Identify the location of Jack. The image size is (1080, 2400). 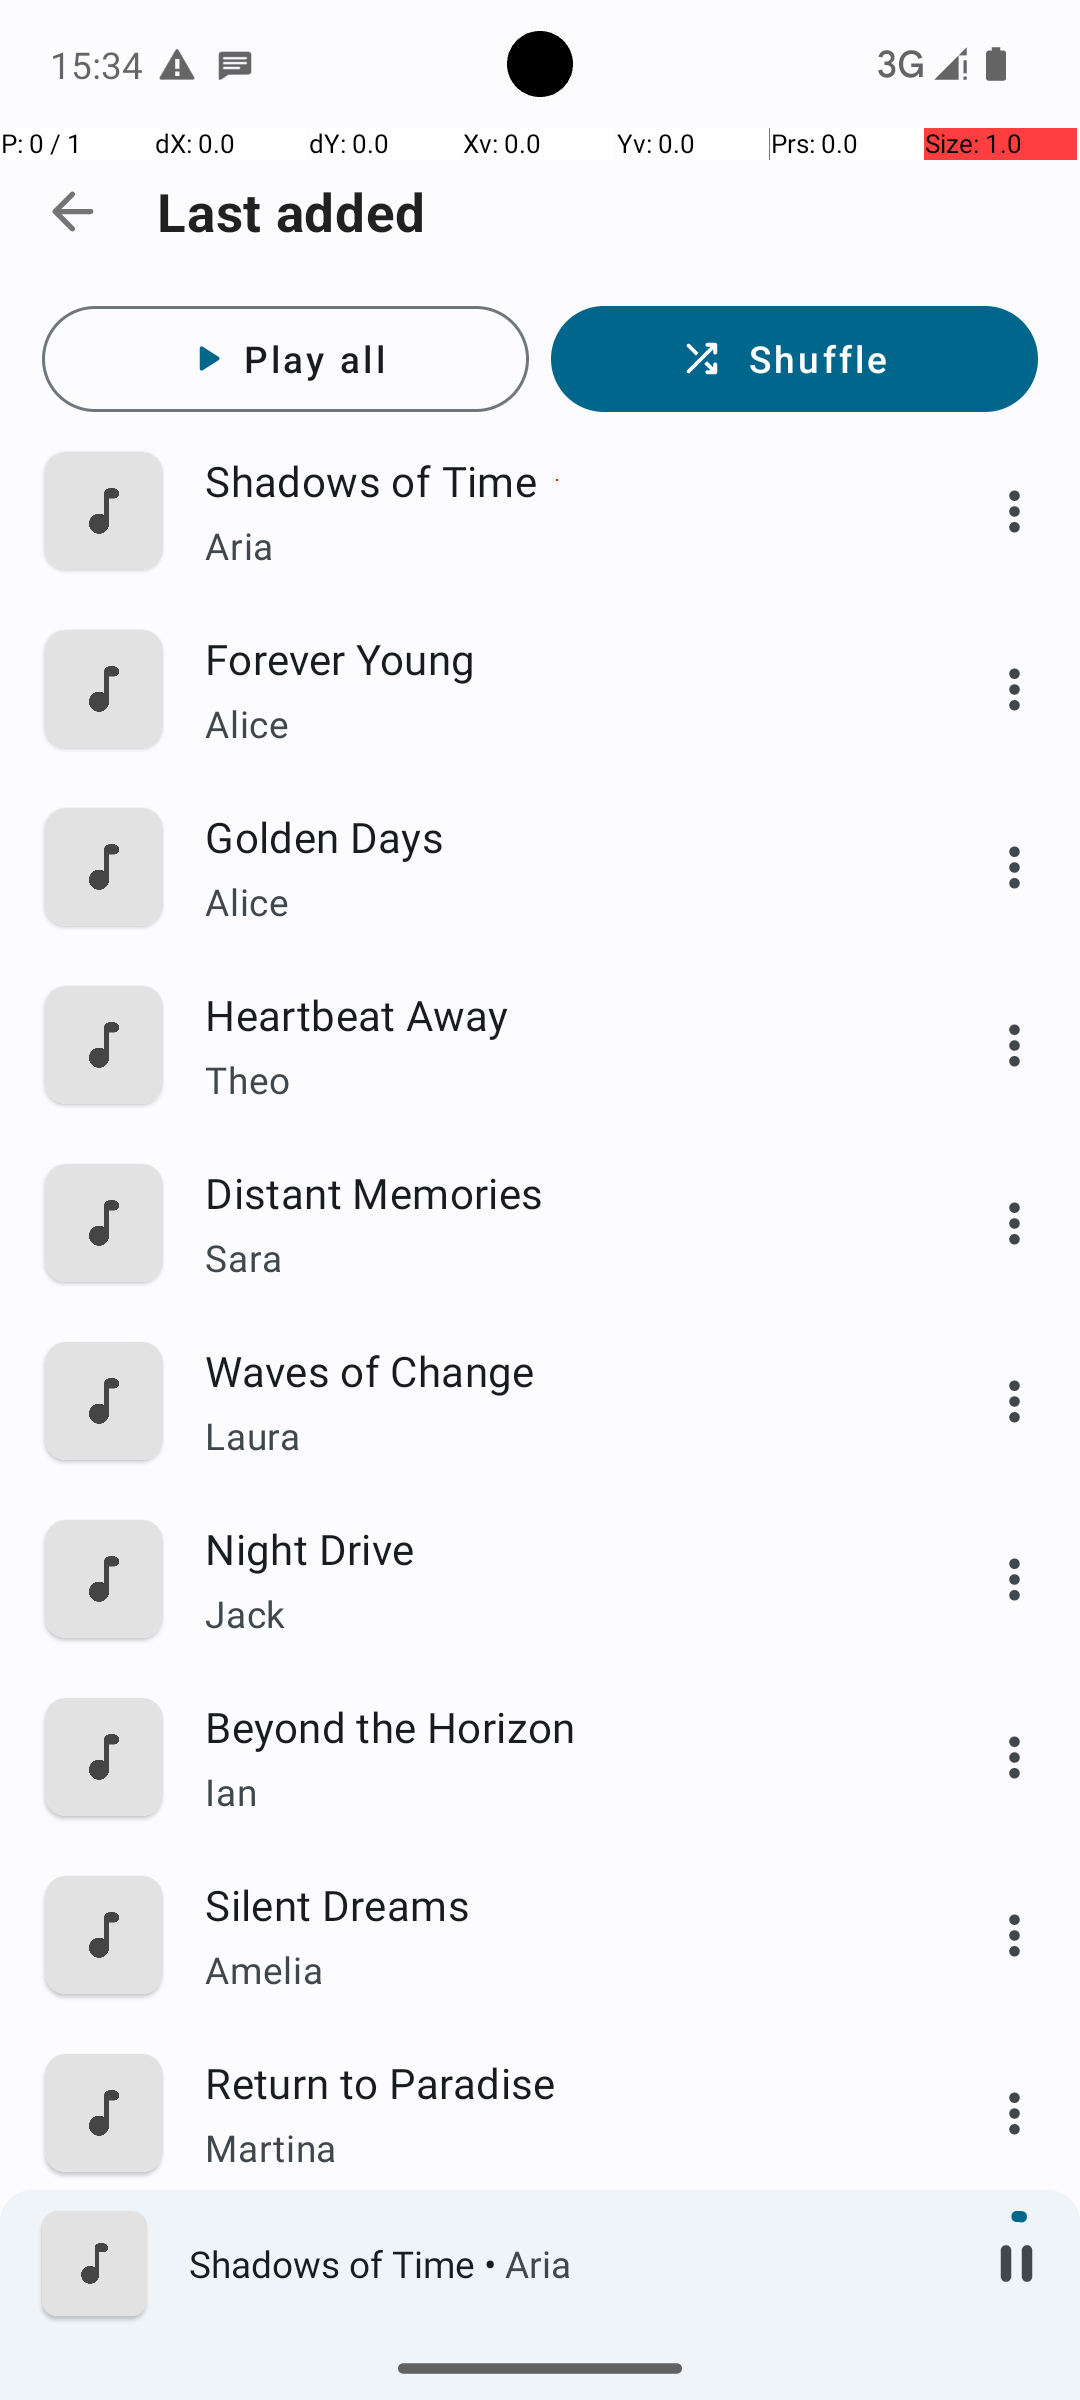
(557, 1613).